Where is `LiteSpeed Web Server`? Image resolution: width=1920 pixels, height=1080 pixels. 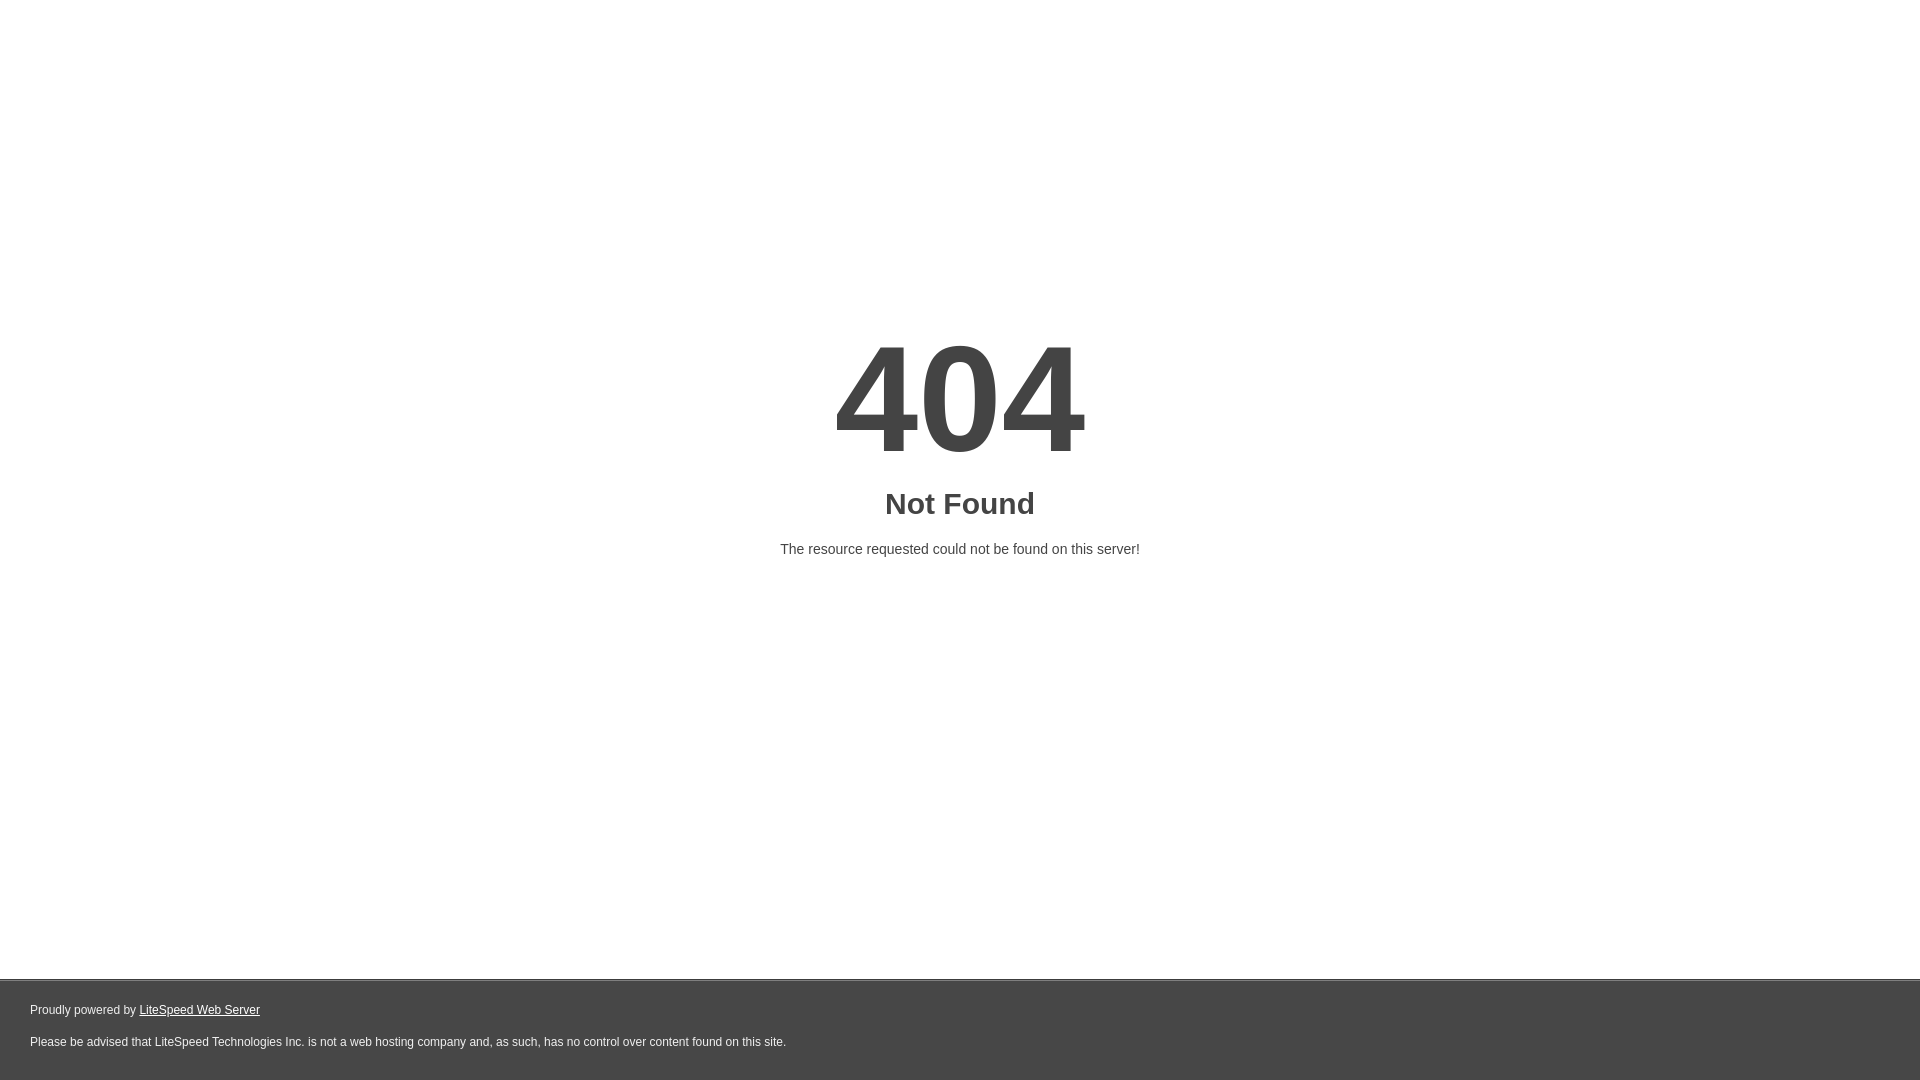 LiteSpeed Web Server is located at coordinates (200, 1010).